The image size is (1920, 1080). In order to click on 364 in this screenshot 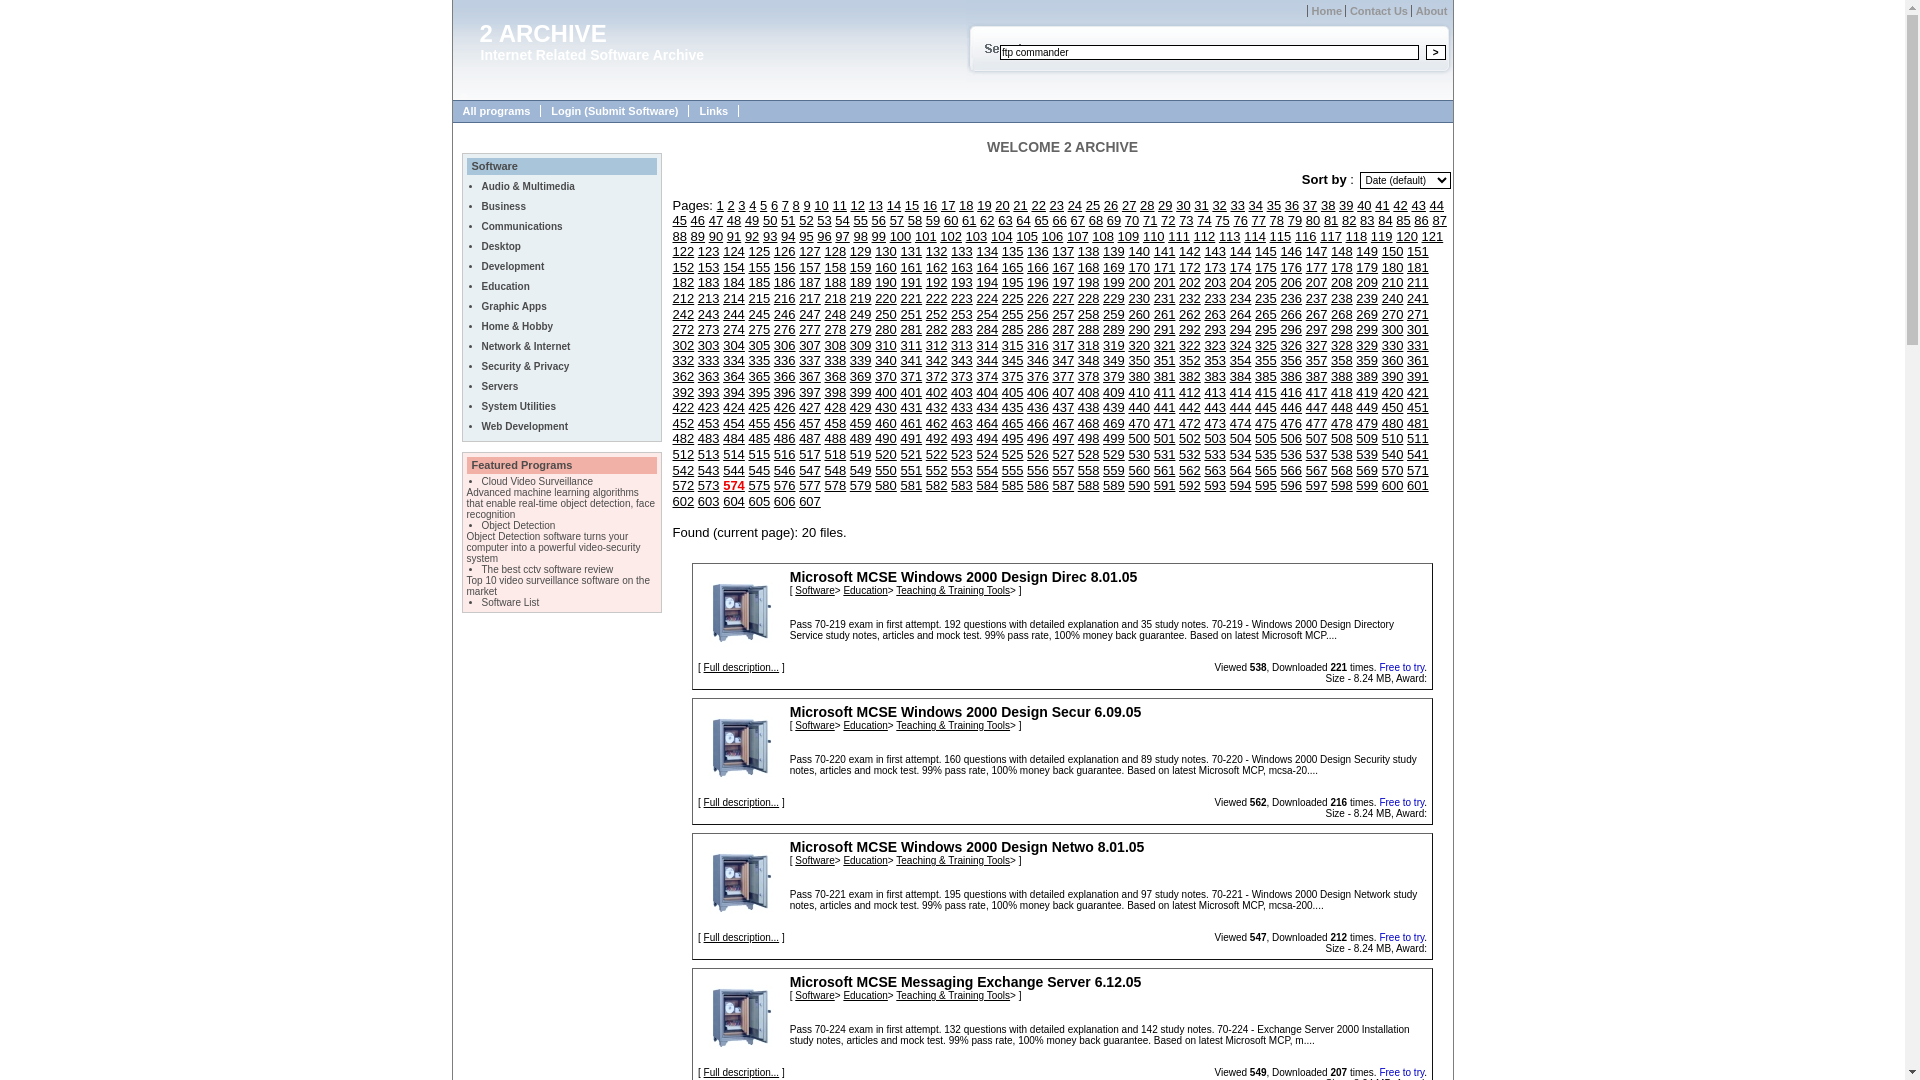, I will do `click(734, 376)`.